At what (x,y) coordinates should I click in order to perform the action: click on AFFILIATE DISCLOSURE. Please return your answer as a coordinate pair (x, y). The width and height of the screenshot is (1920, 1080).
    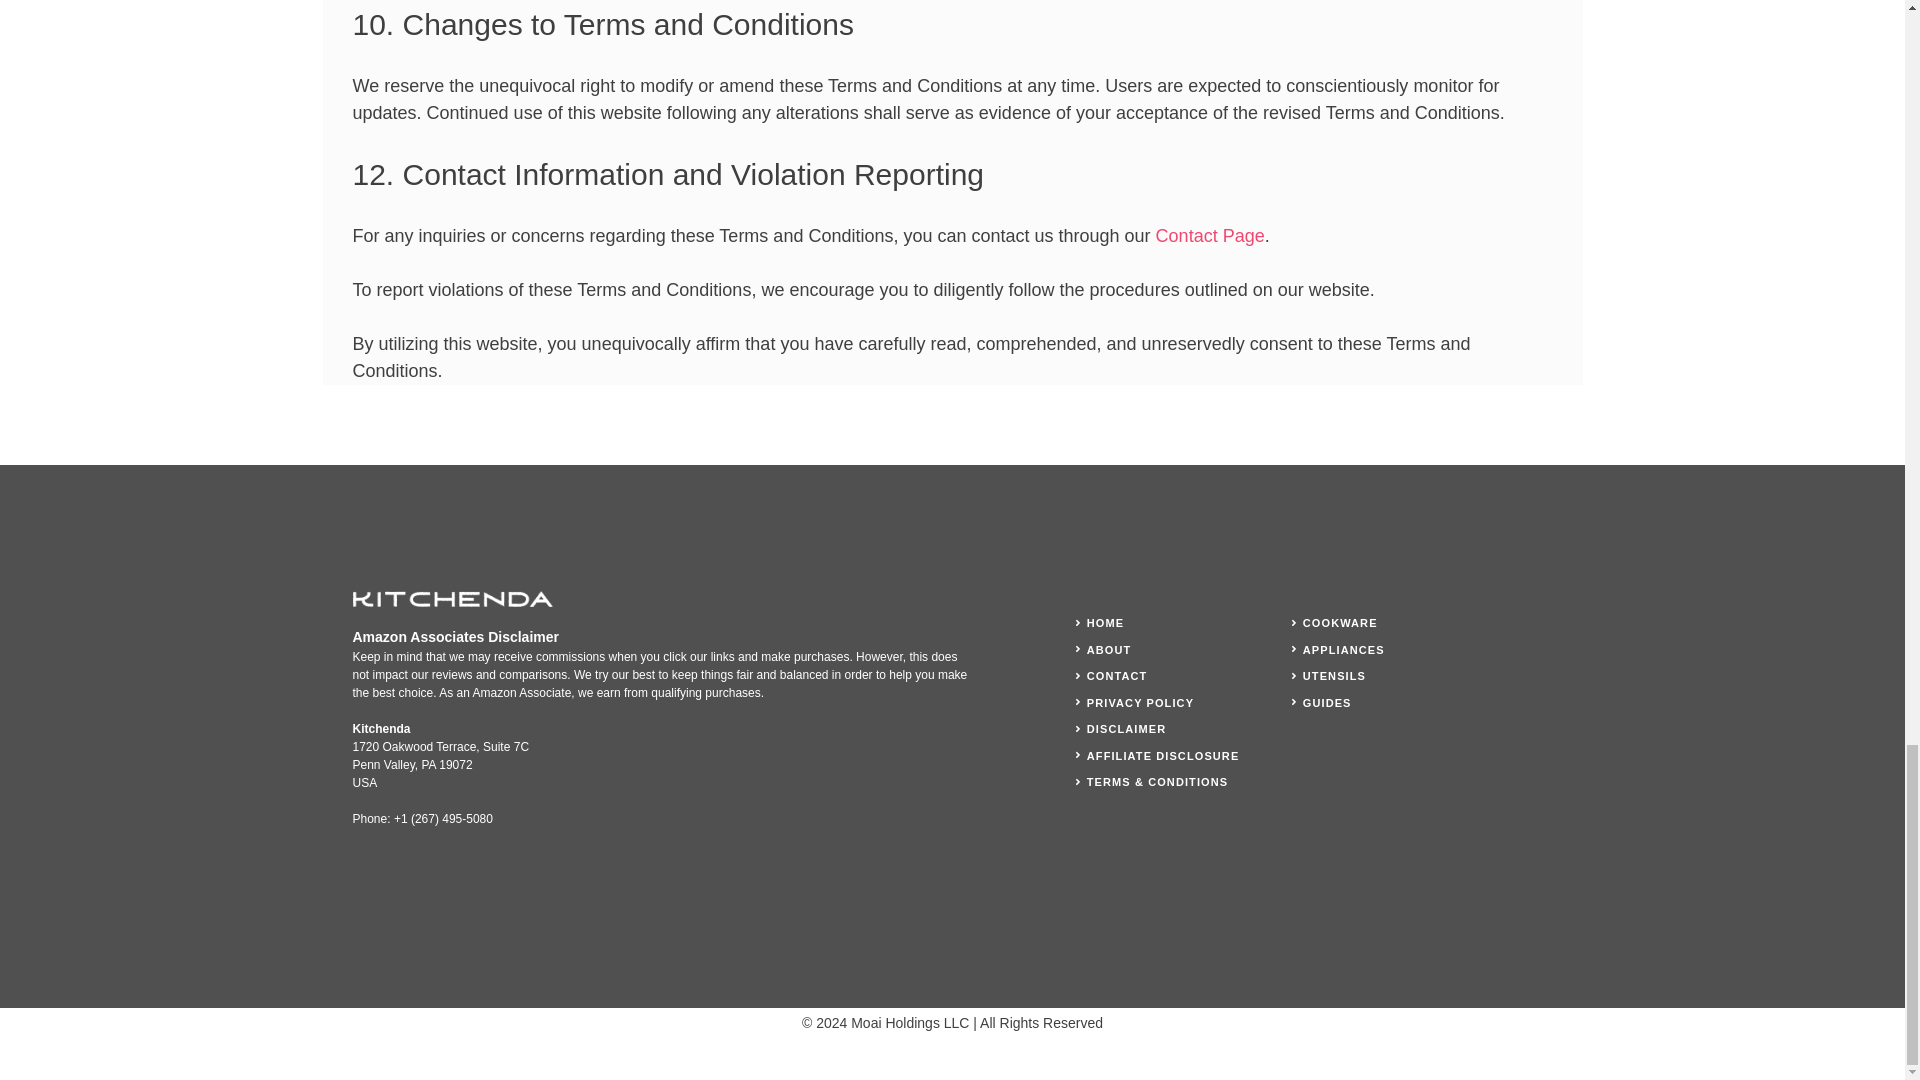
    Looking at the image, I should click on (1163, 755).